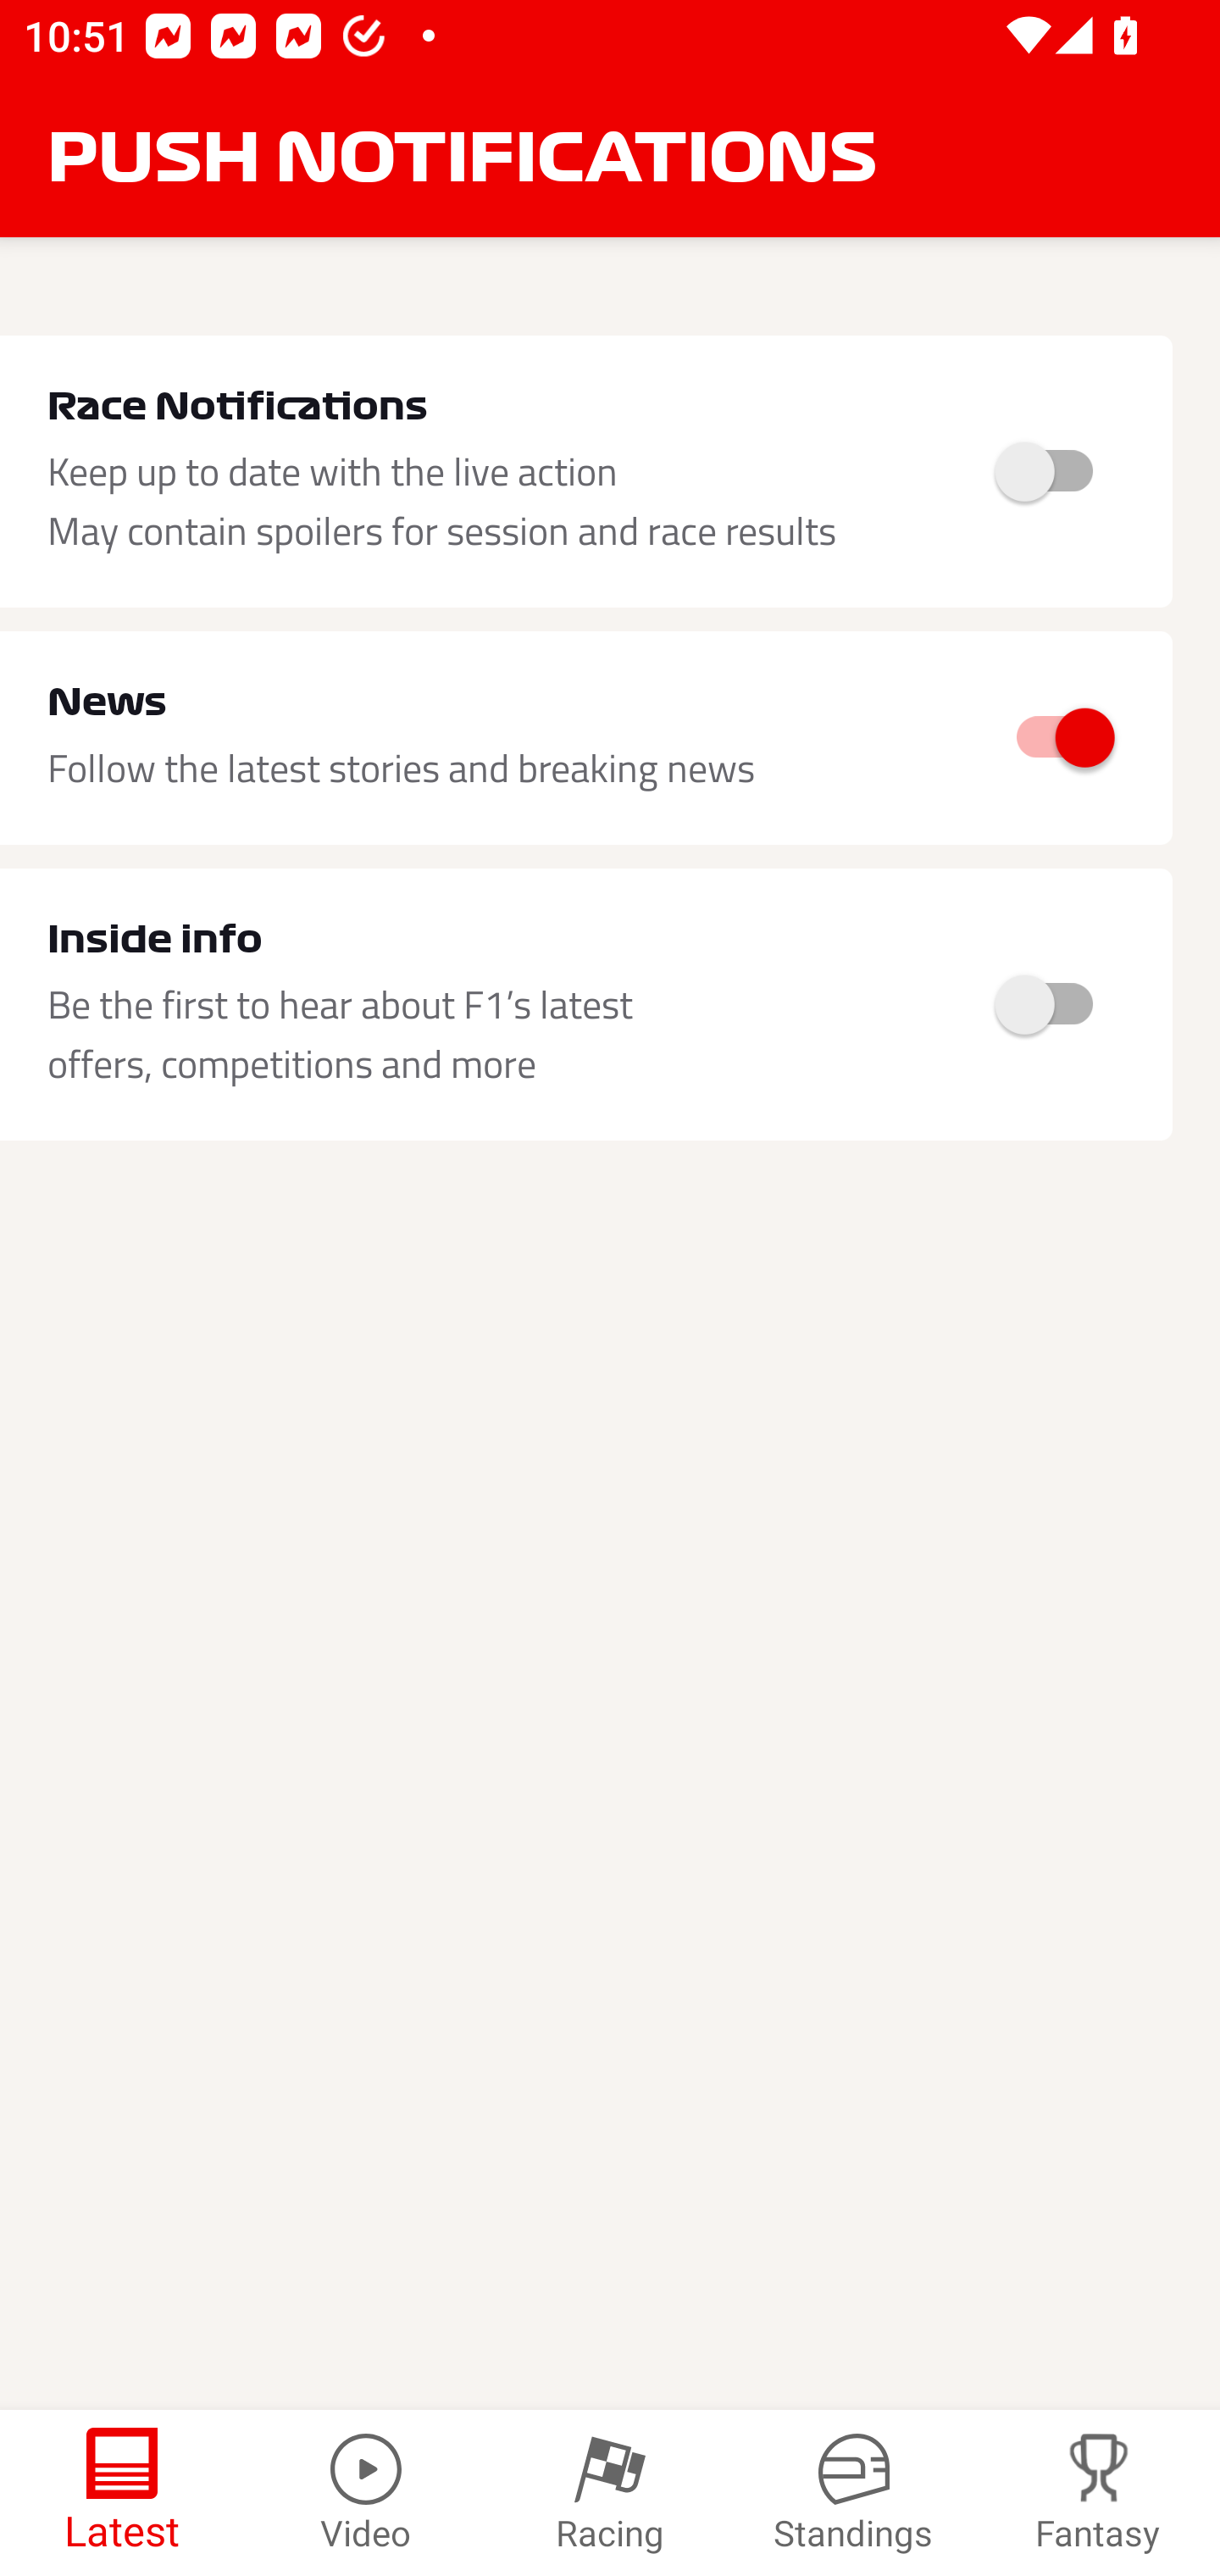  What do you see at coordinates (366, 2493) in the screenshot?
I see `Video` at bounding box center [366, 2493].